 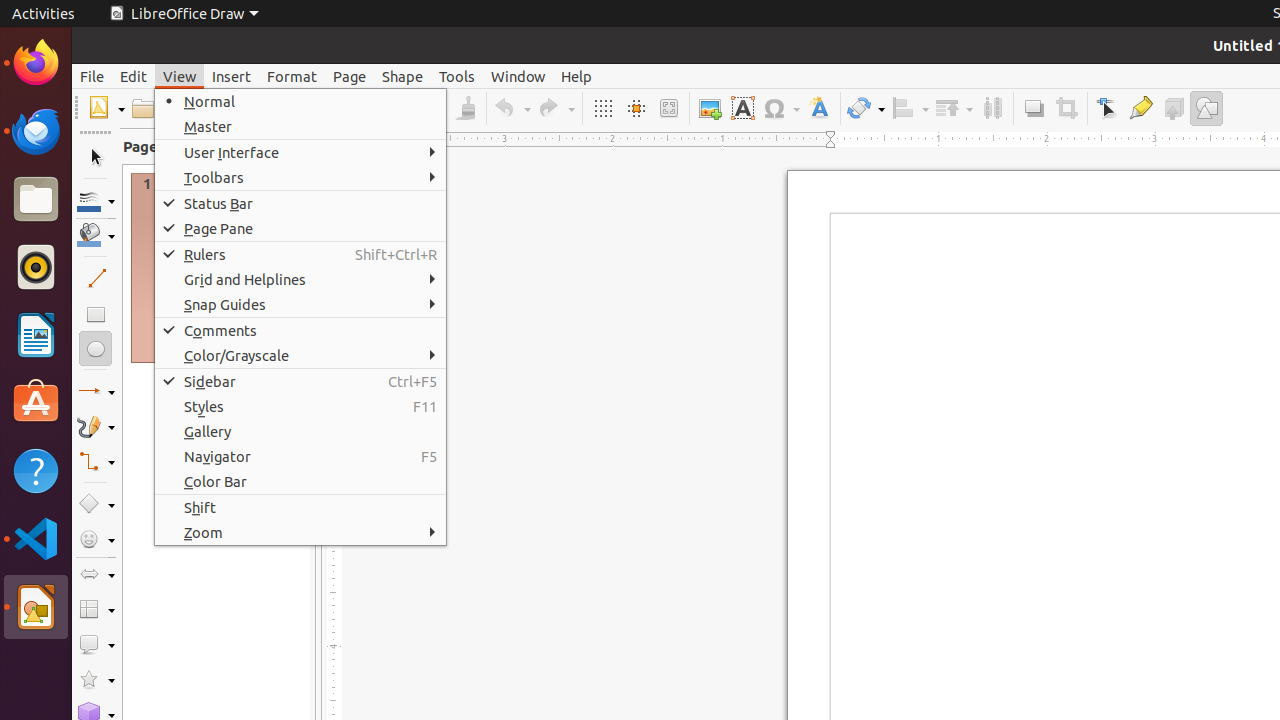 I want to click on Symbol, so click(x=781, y=108).